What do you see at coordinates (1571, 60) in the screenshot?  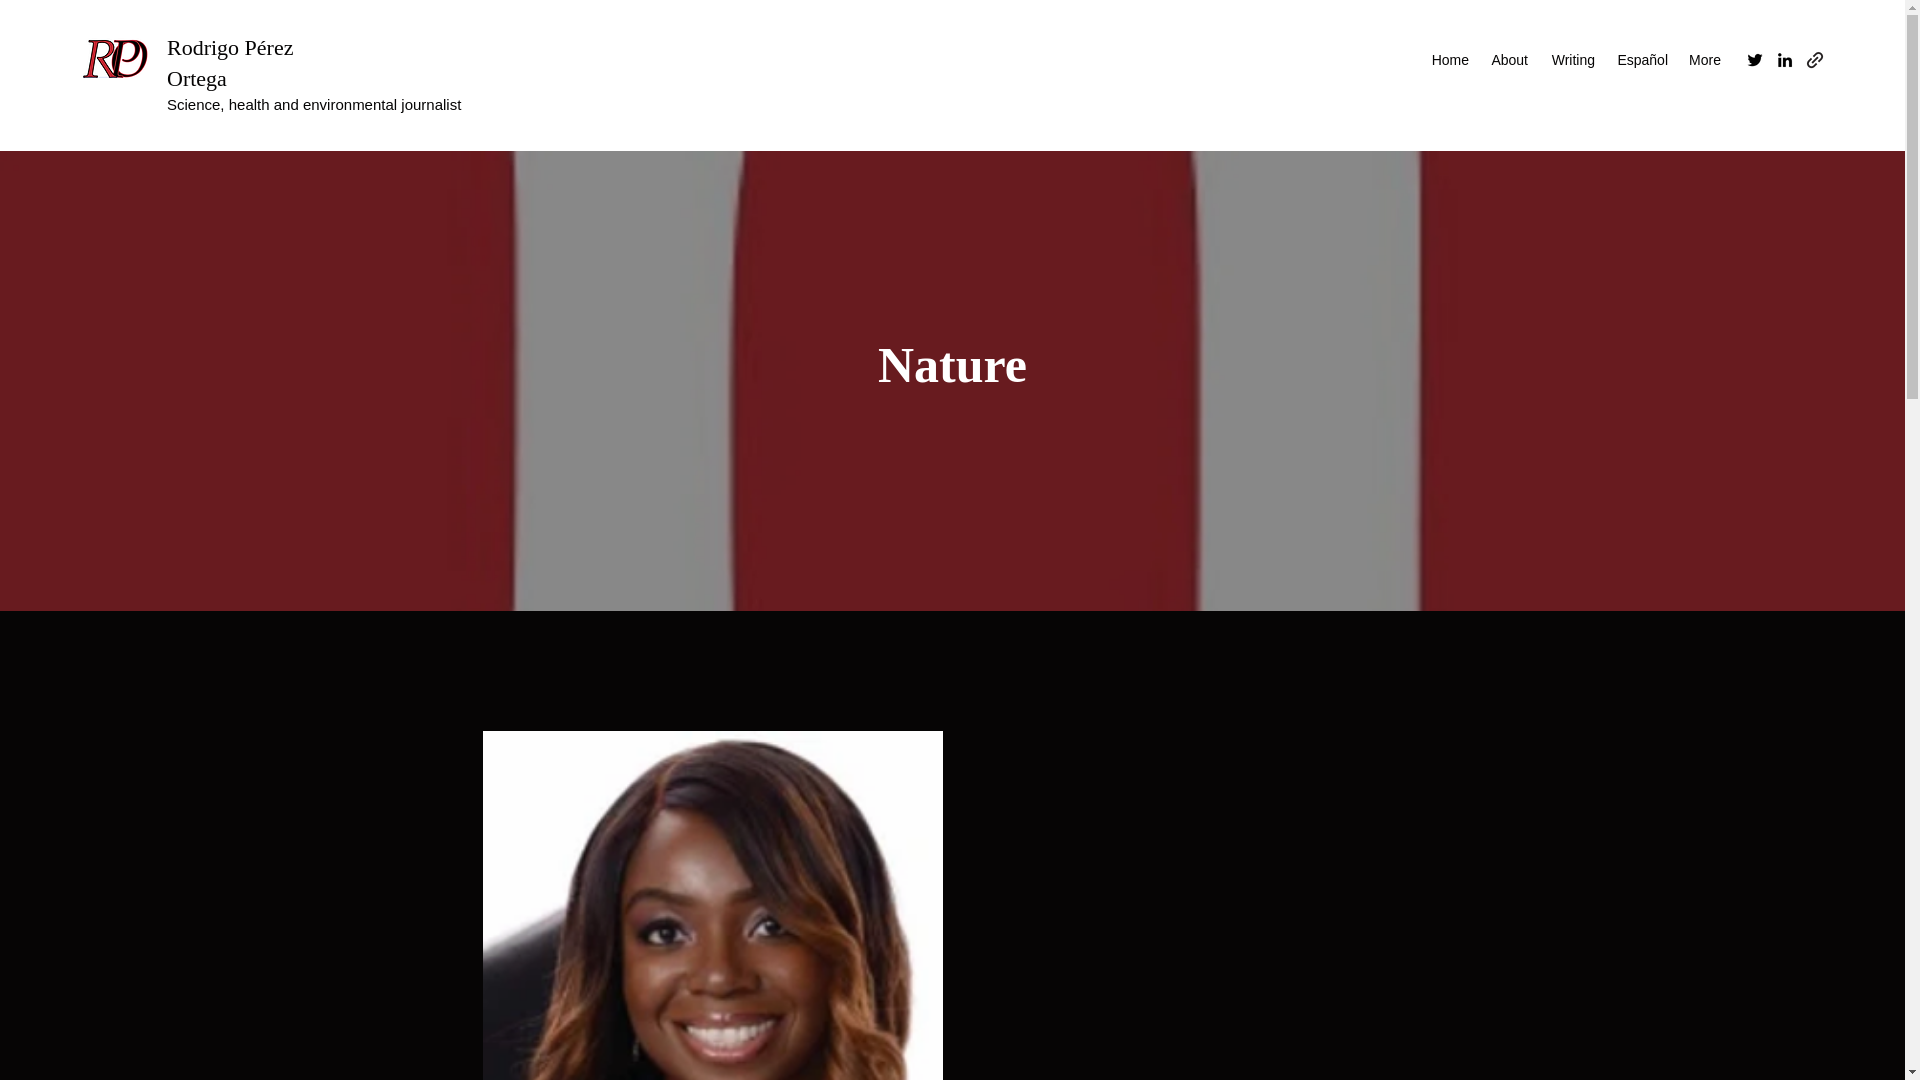 I see `Writing` at bounding box center [1571, 60].